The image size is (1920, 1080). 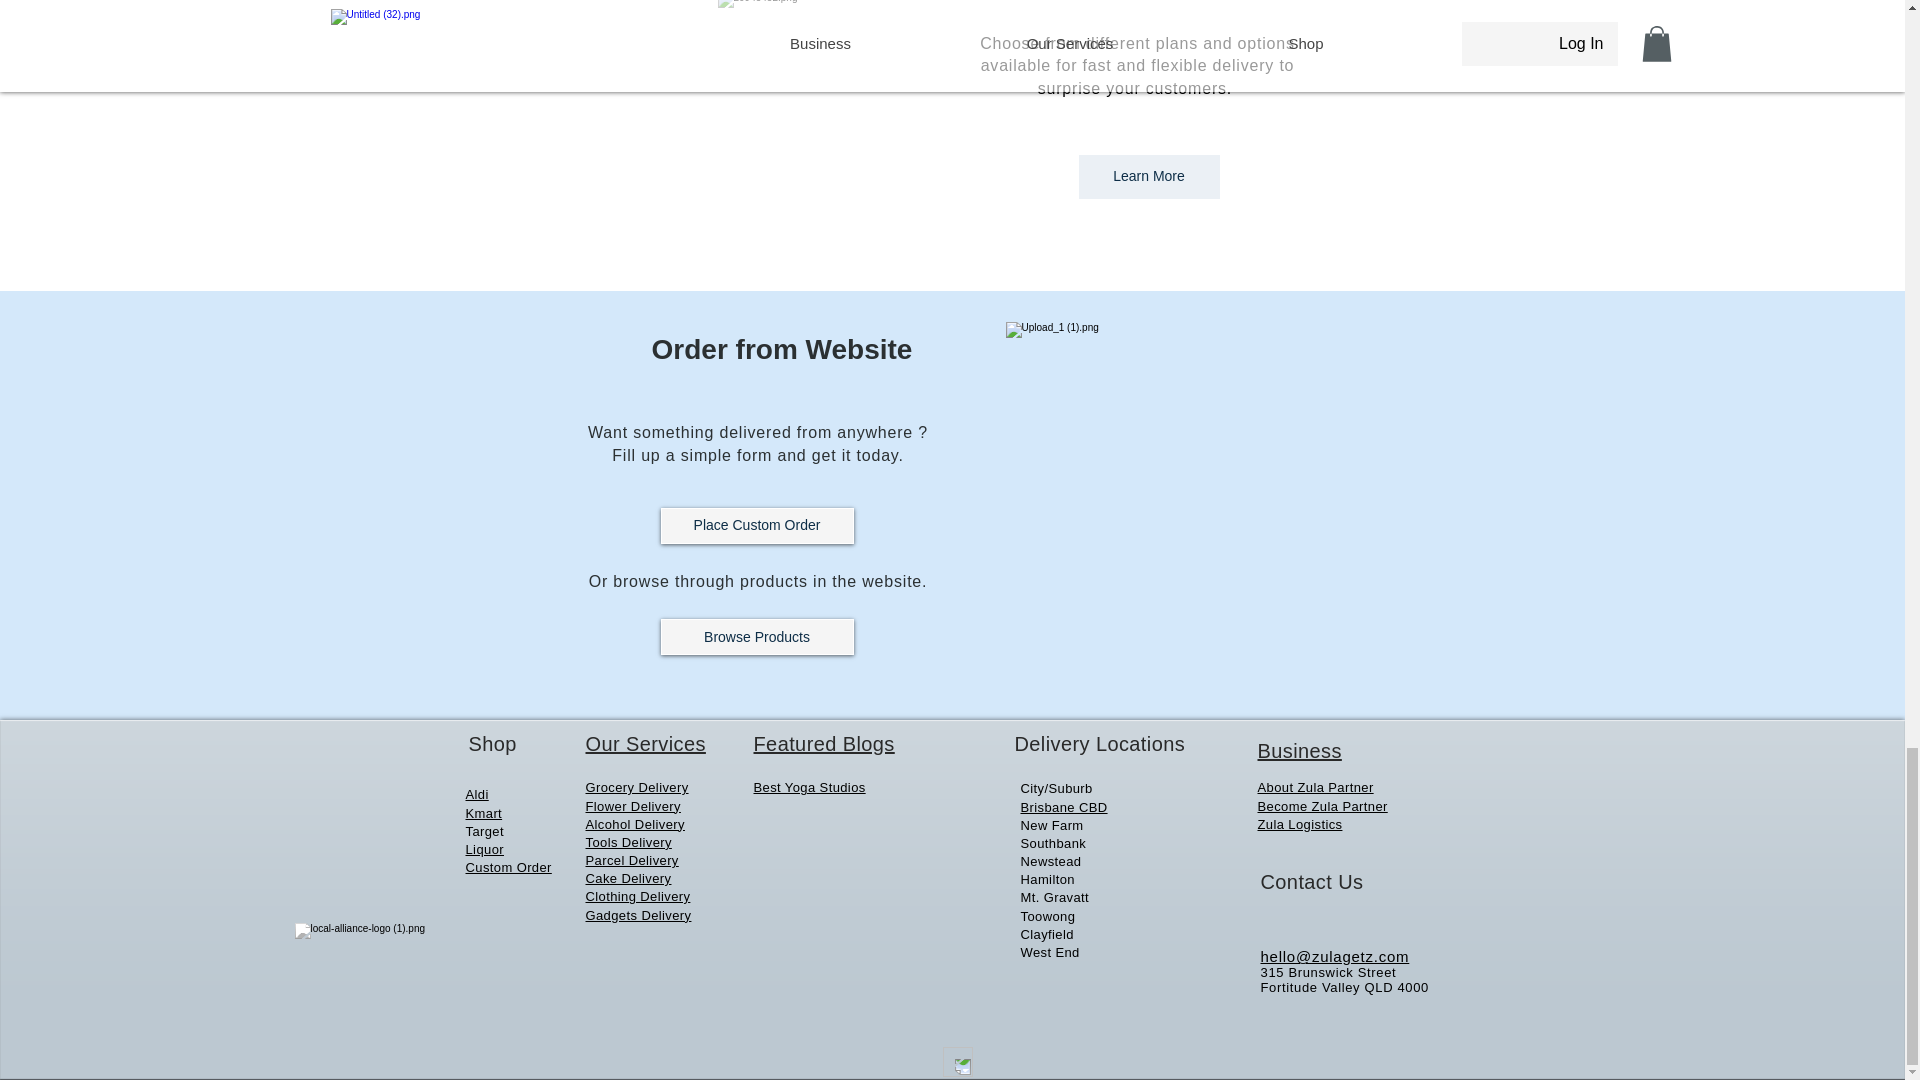 What do you see at coordinates (1322, 806) in the screenshot?
I see `Become Zula Partner` at bounding box center [1322, 806].